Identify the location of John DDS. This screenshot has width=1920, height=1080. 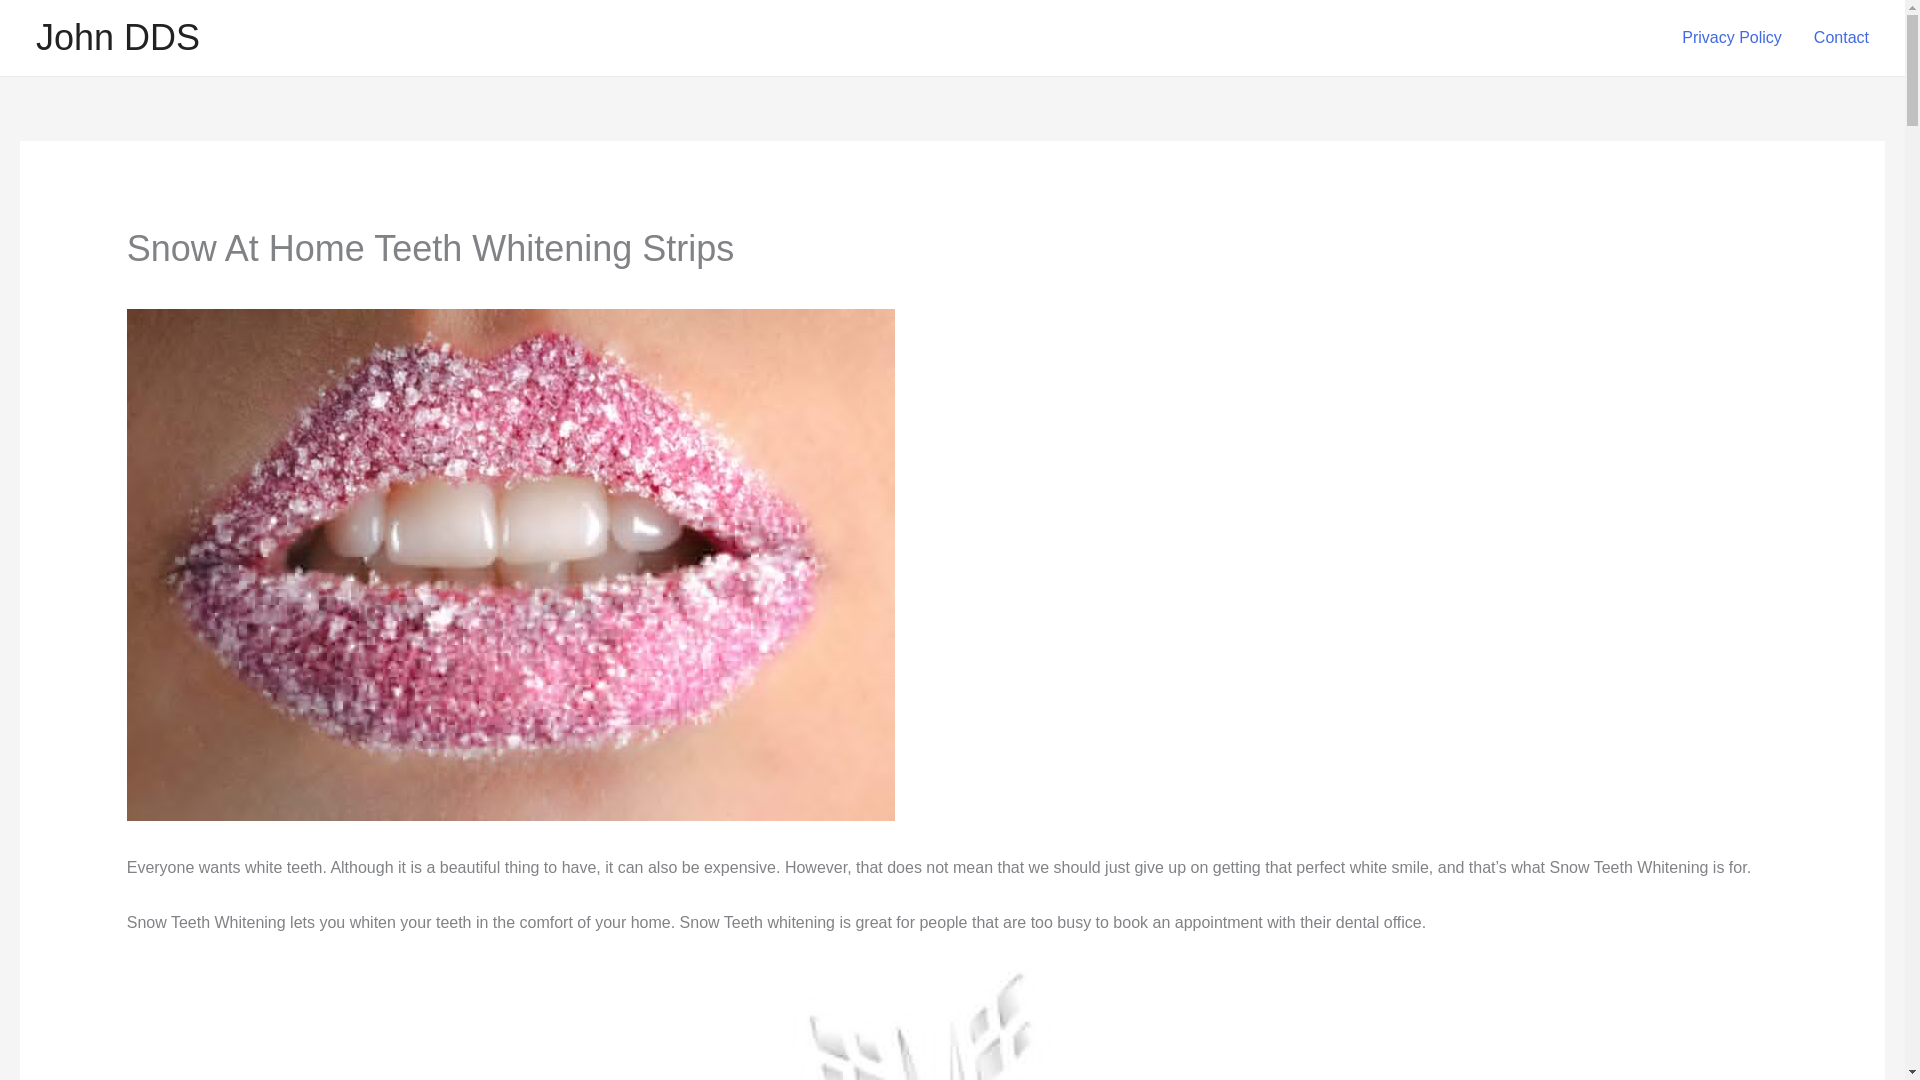
(118, 38).